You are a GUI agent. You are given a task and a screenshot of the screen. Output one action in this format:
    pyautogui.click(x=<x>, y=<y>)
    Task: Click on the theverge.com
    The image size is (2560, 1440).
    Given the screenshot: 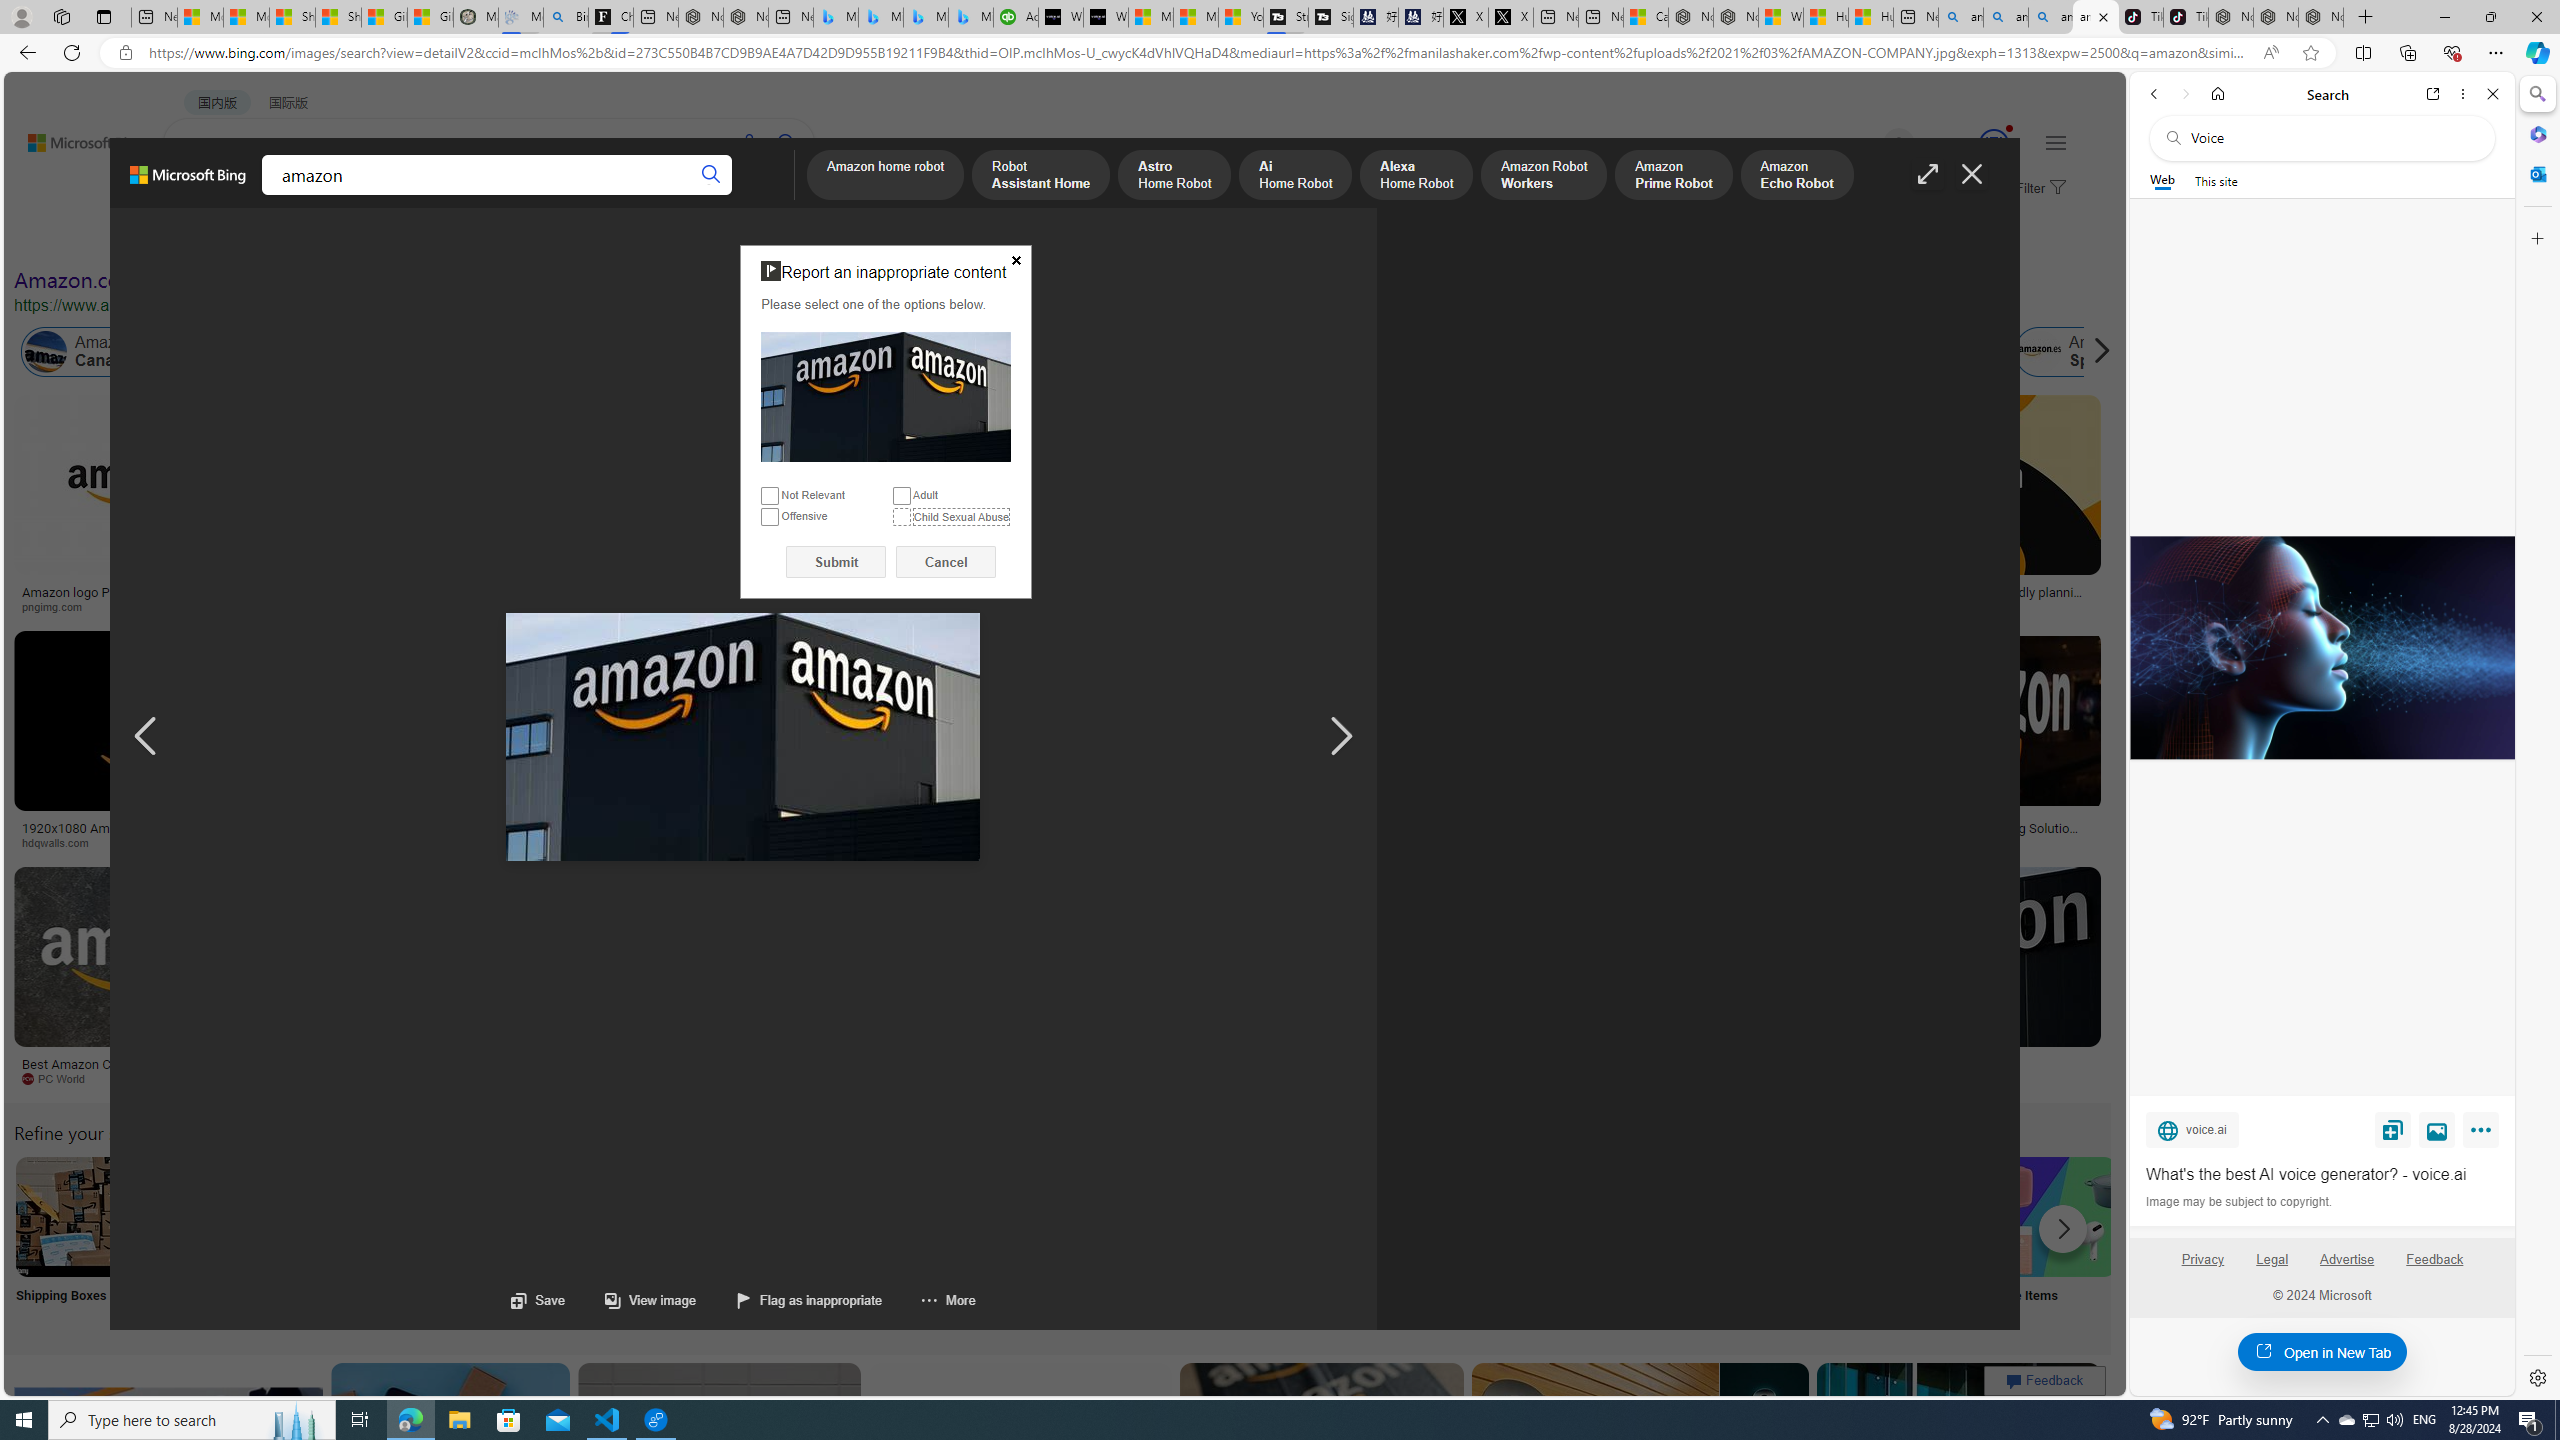 What is the action you would take?
    pyautogui.click(x=1966, y=606)
    